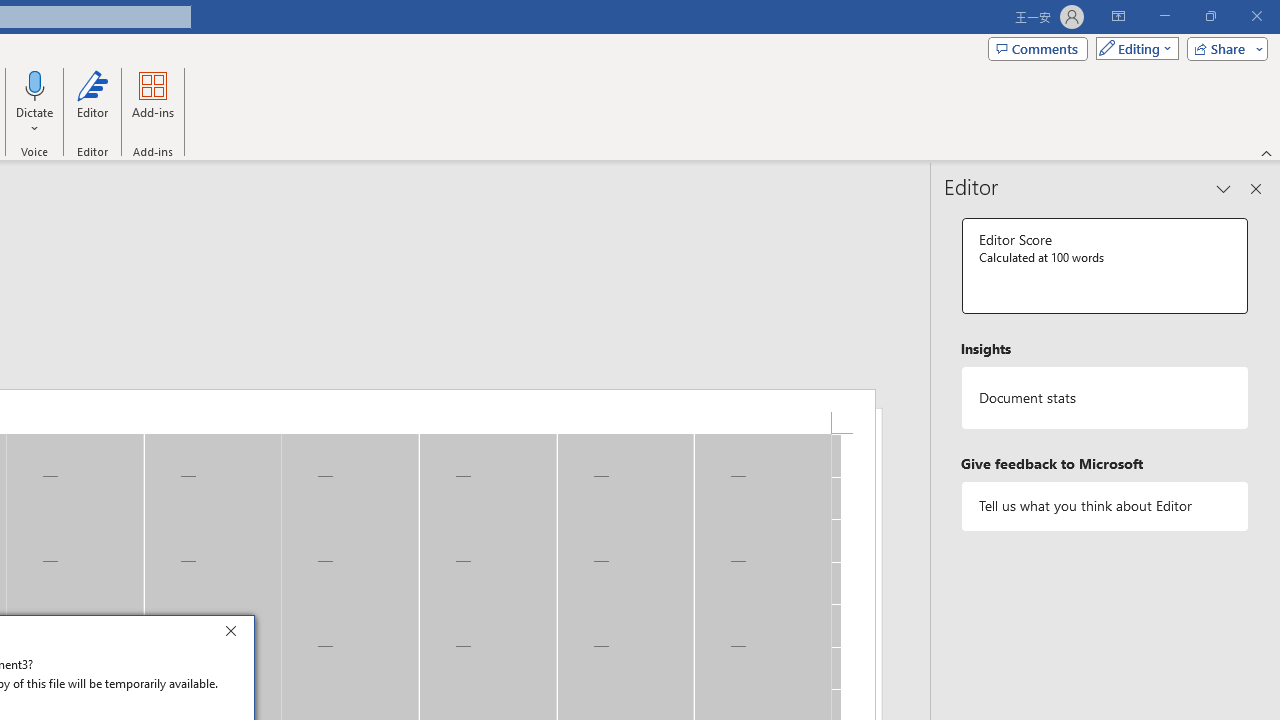  What do you see at coordinates (1256, 188) in the screenshot?
I see `Close pane` at bounding box center [1256, 188].